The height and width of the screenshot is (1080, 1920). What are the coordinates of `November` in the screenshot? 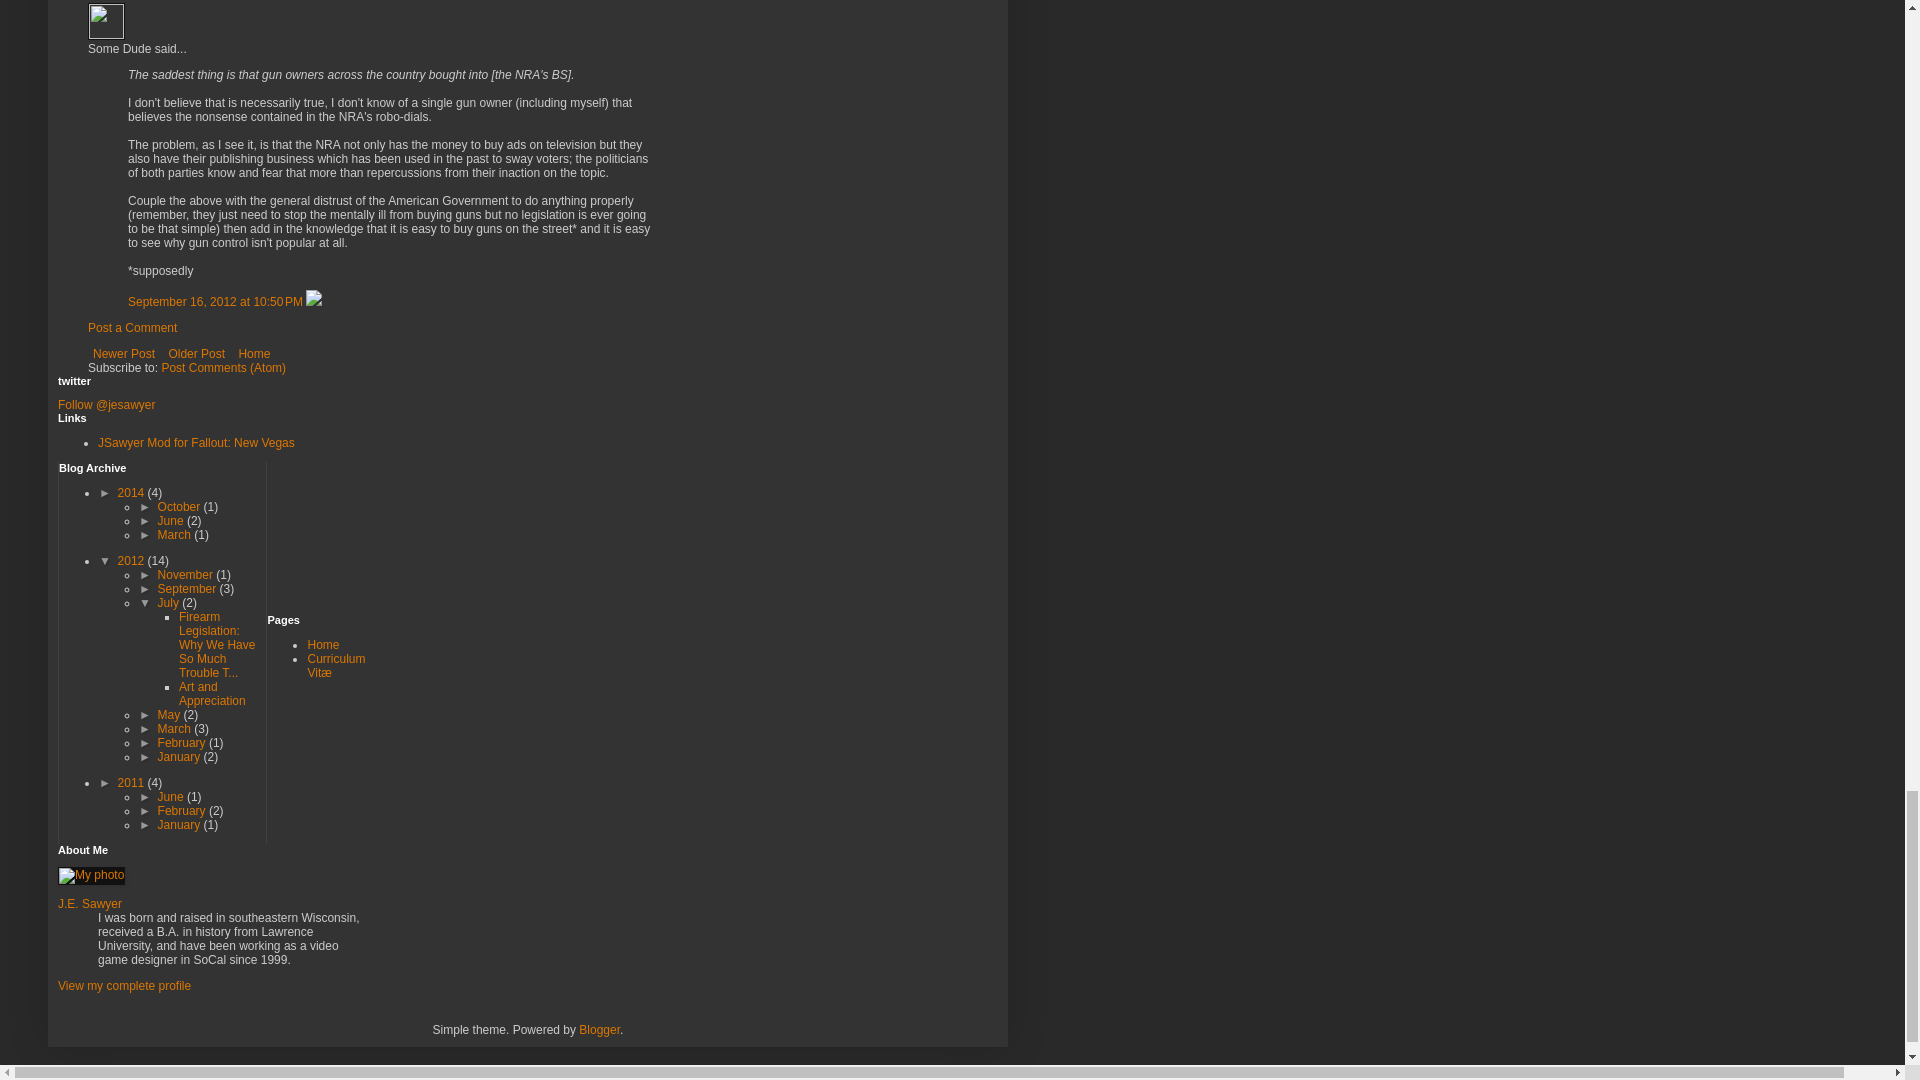 It's located at (186, 575).